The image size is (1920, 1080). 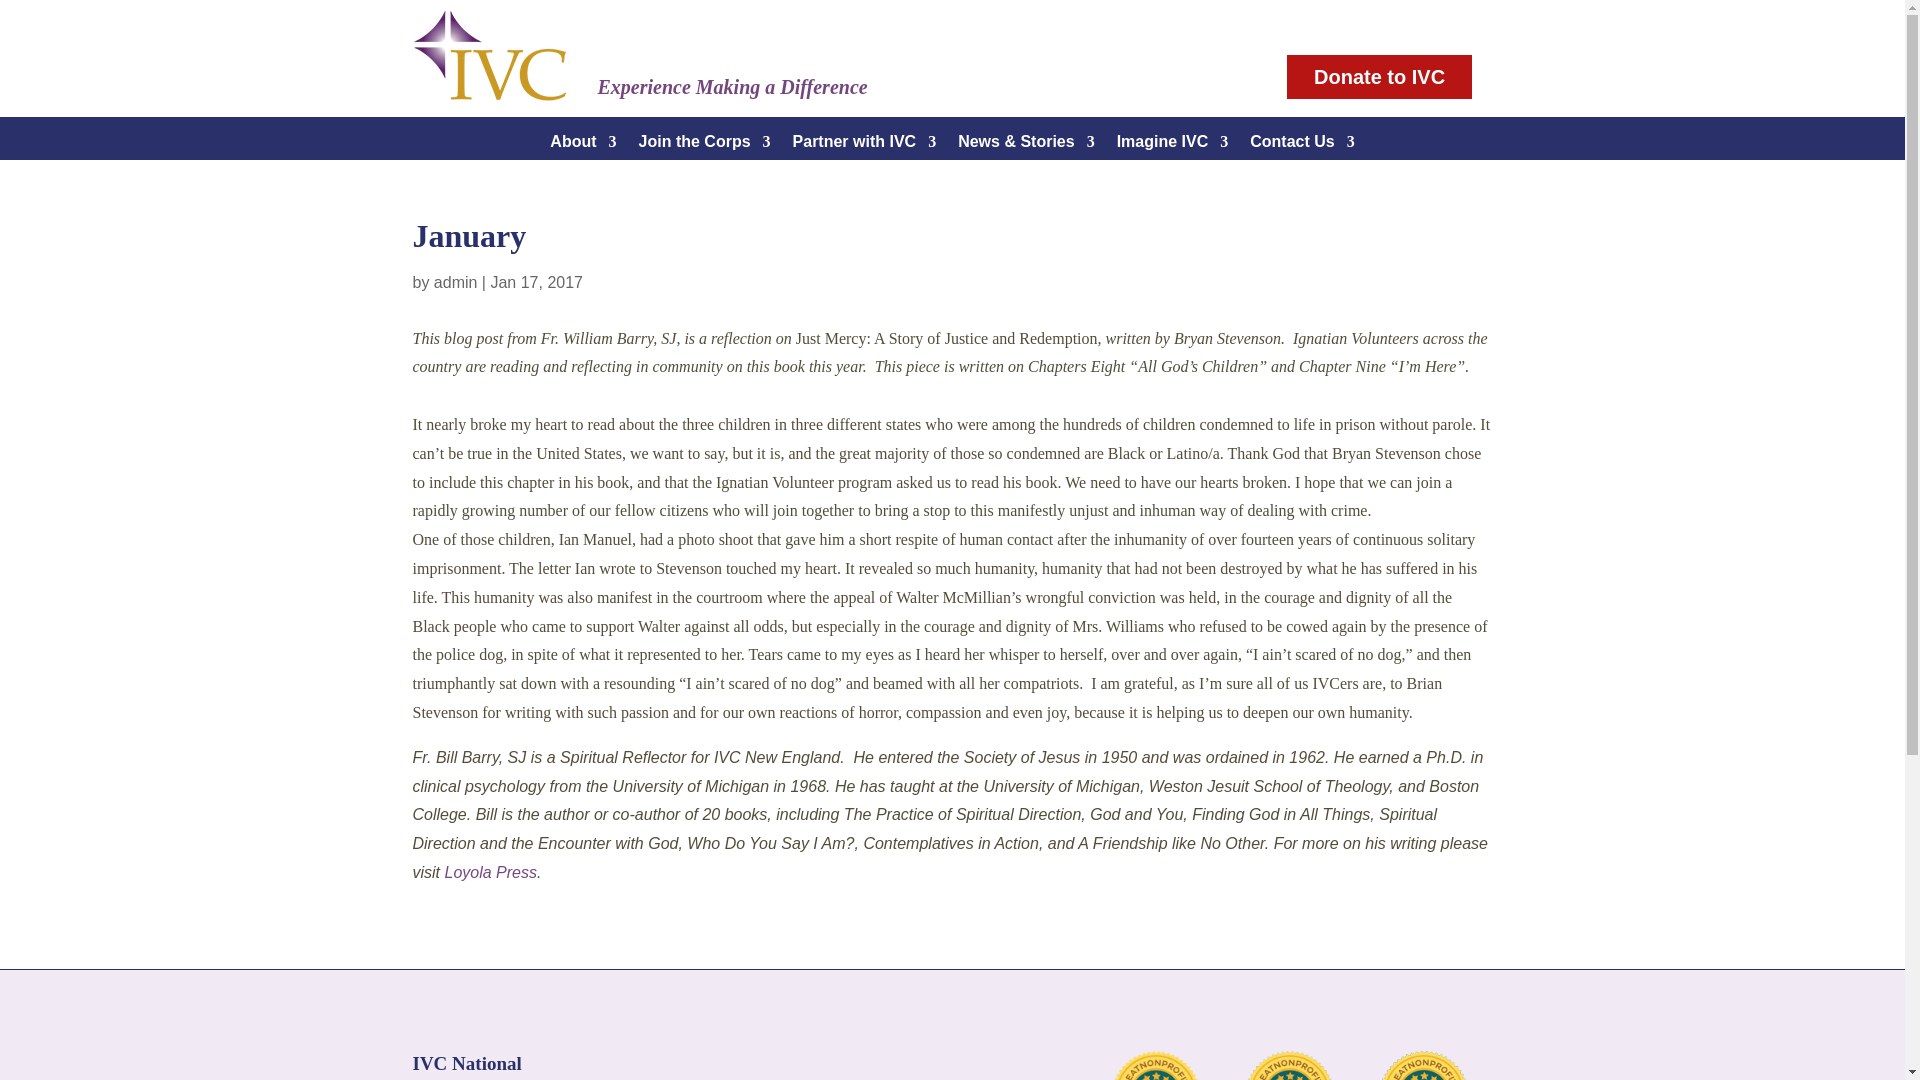 I want to click on 2019-top-rated-awards-badge-hi-res, so click(x=1422, y=1065).